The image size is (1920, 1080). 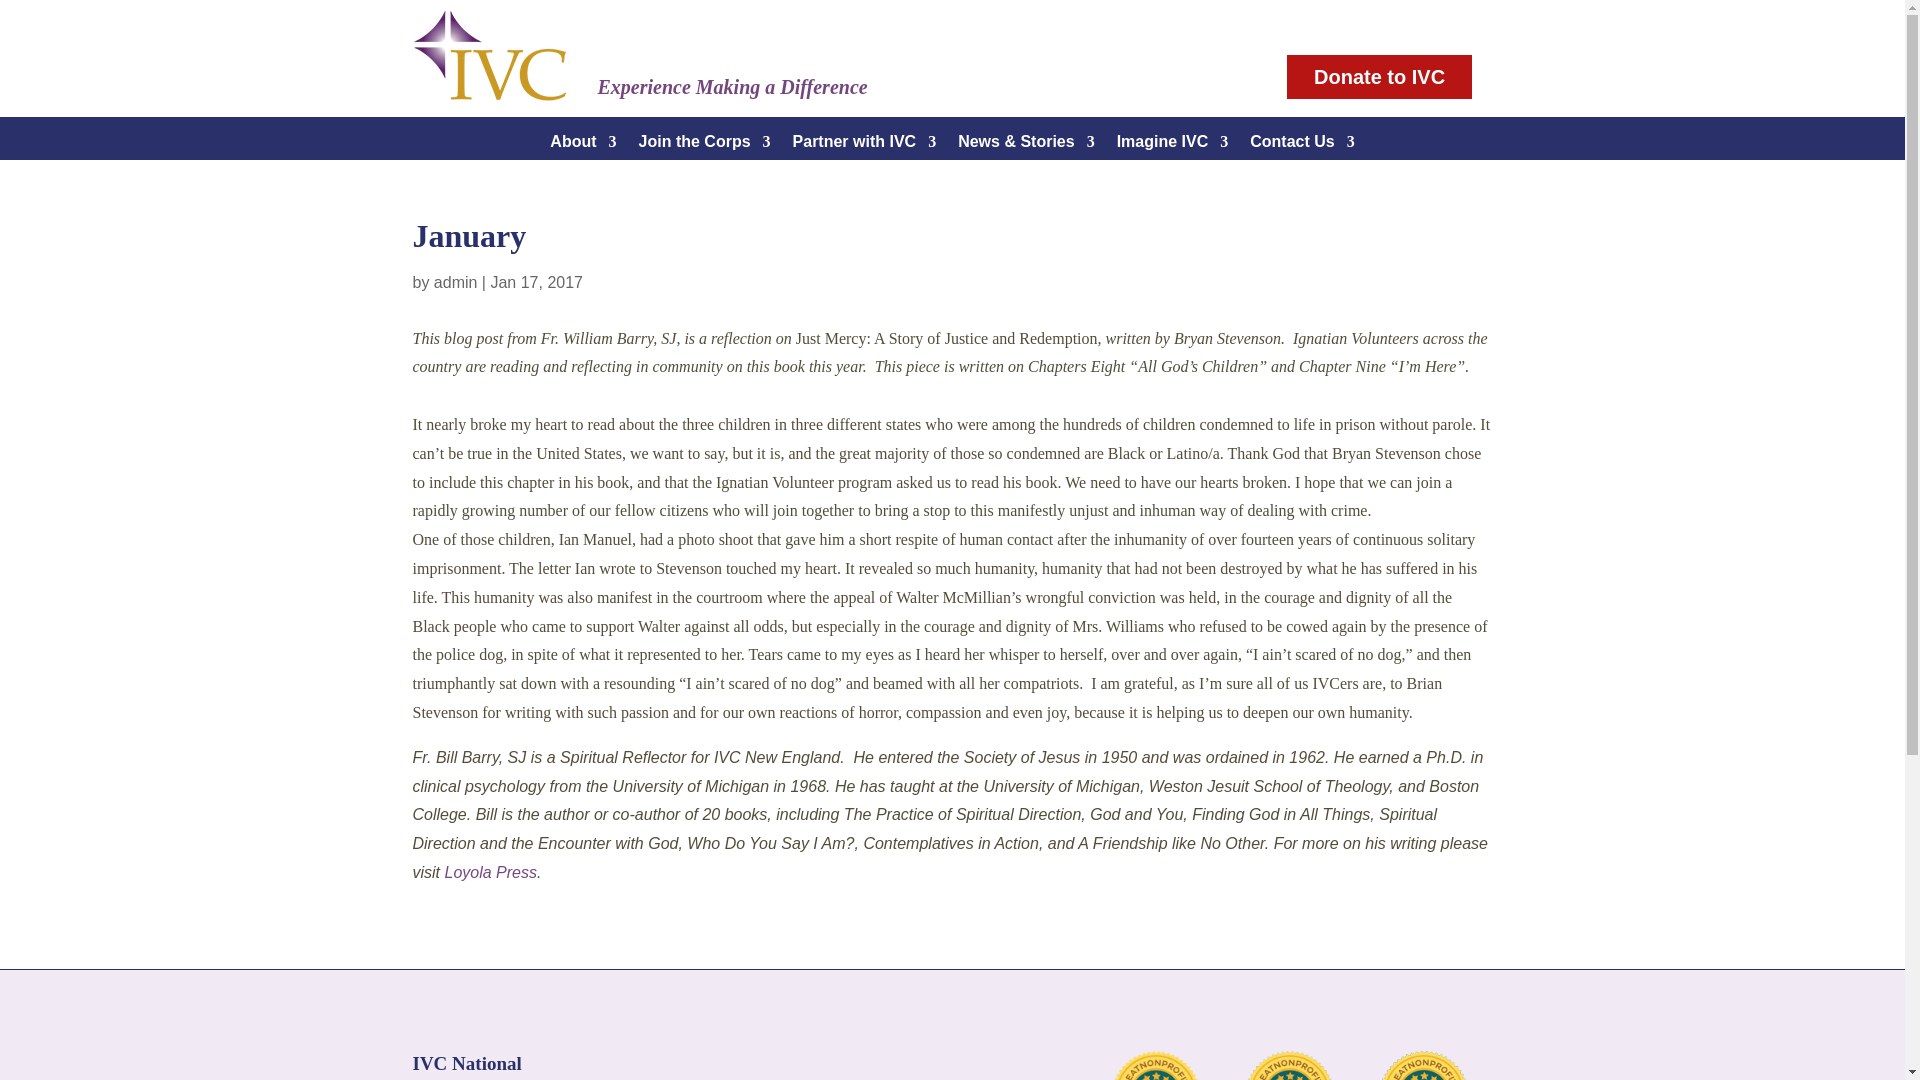 I want to click on 2019-top-rated-awards-badge-hi-res, so click(x=1422, y=1065).